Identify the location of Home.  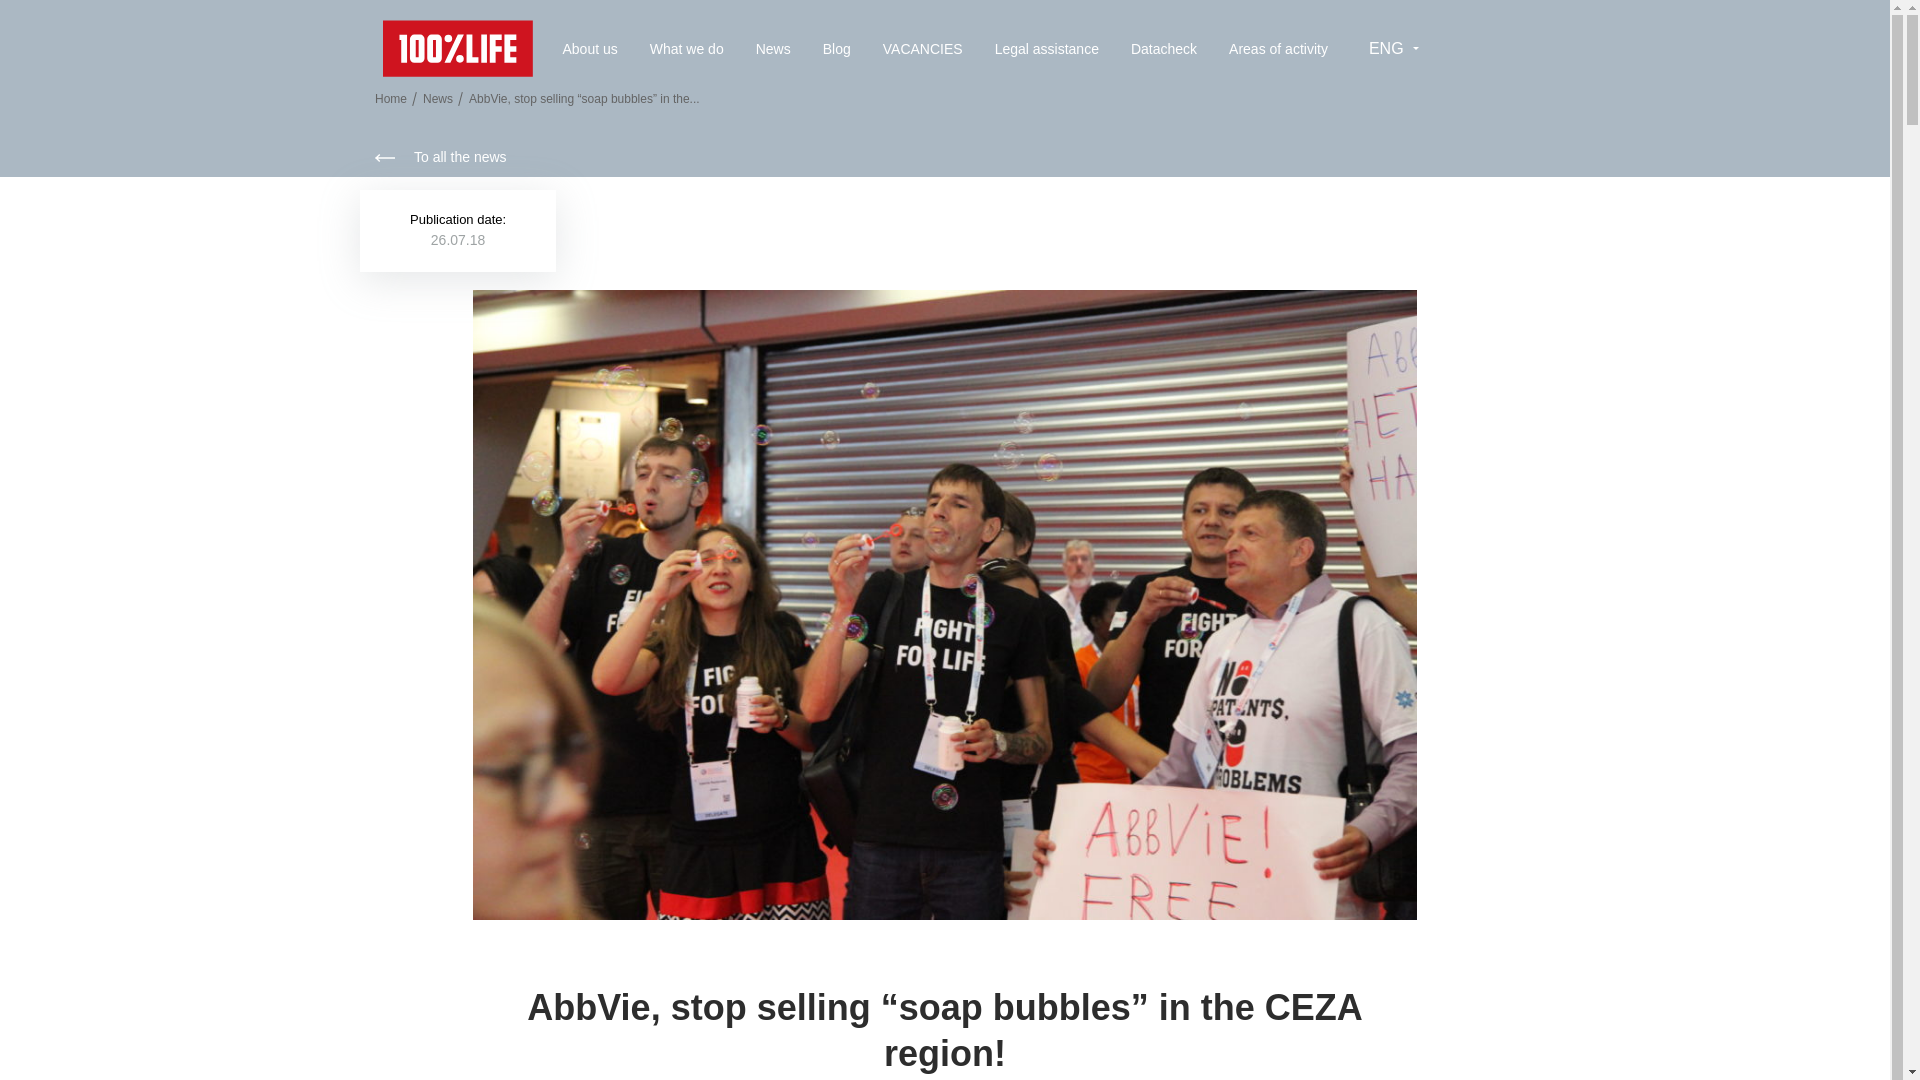
(390, 98).